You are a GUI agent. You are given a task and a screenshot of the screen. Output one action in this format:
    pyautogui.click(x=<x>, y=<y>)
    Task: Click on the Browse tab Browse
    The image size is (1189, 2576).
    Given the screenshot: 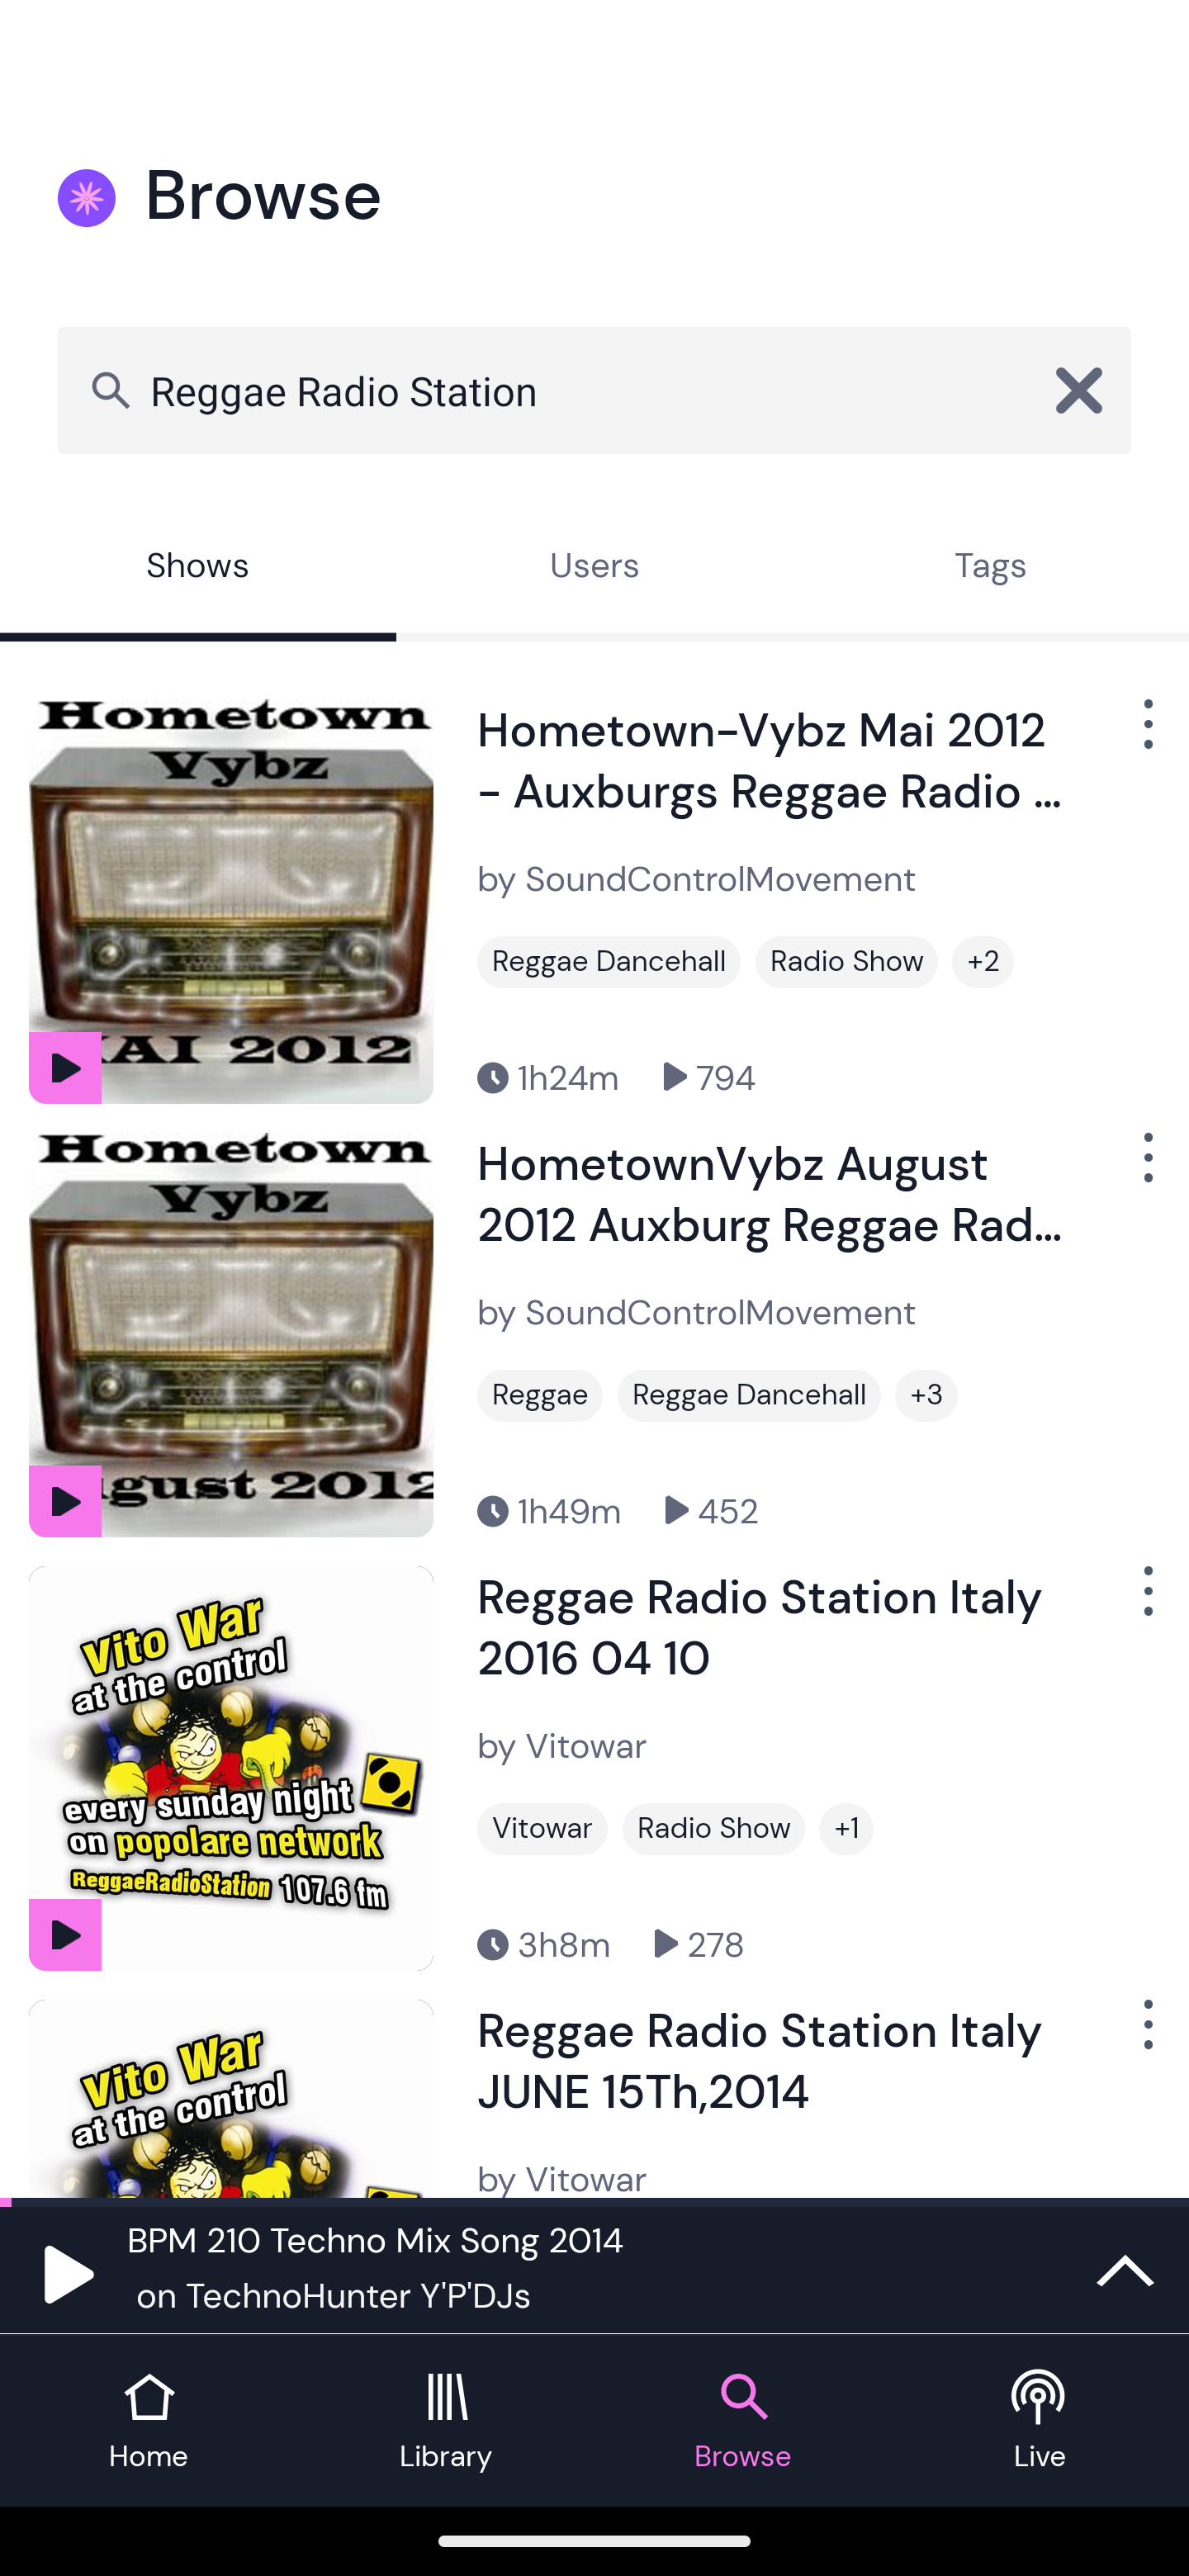 What is the action you would take?
    pyautogui.click(x=743, y=2421)
    